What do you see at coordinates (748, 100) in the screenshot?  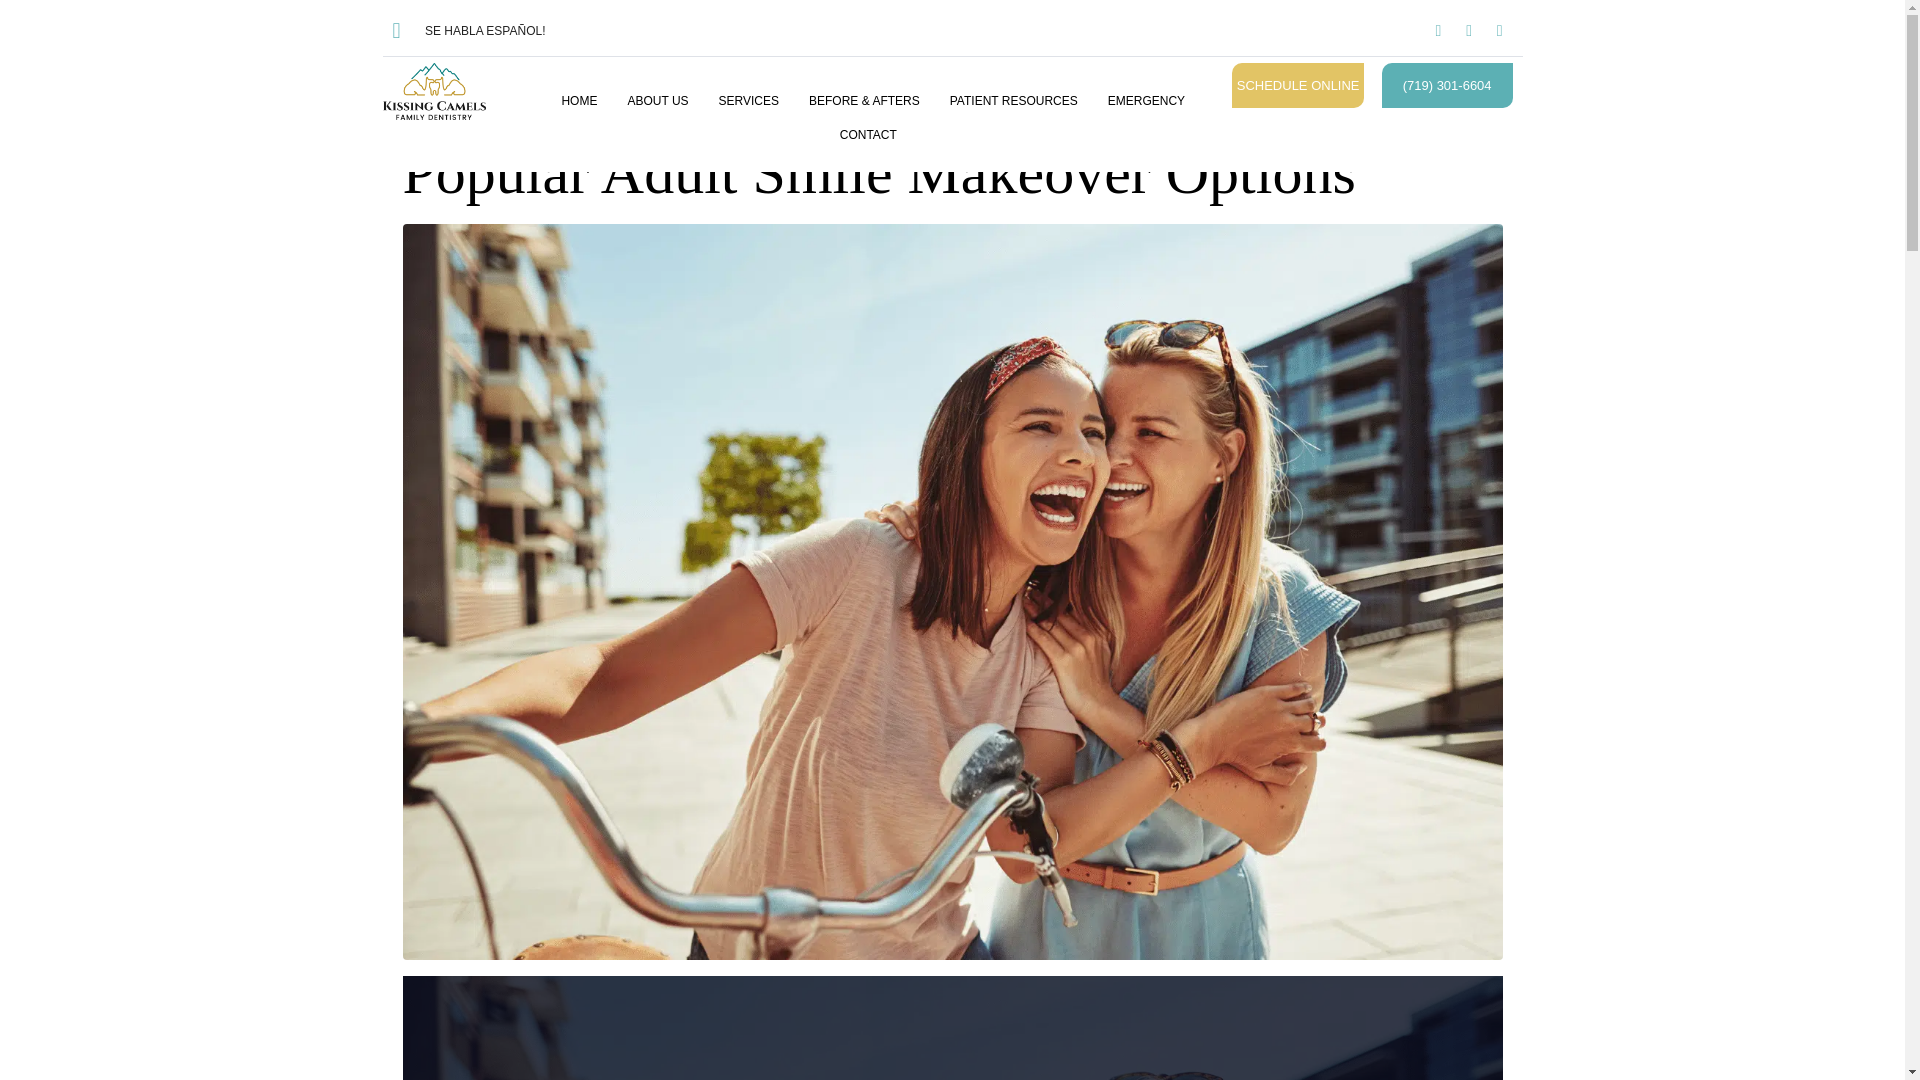 I see `SERVICES` at bounding box center [748, 100].